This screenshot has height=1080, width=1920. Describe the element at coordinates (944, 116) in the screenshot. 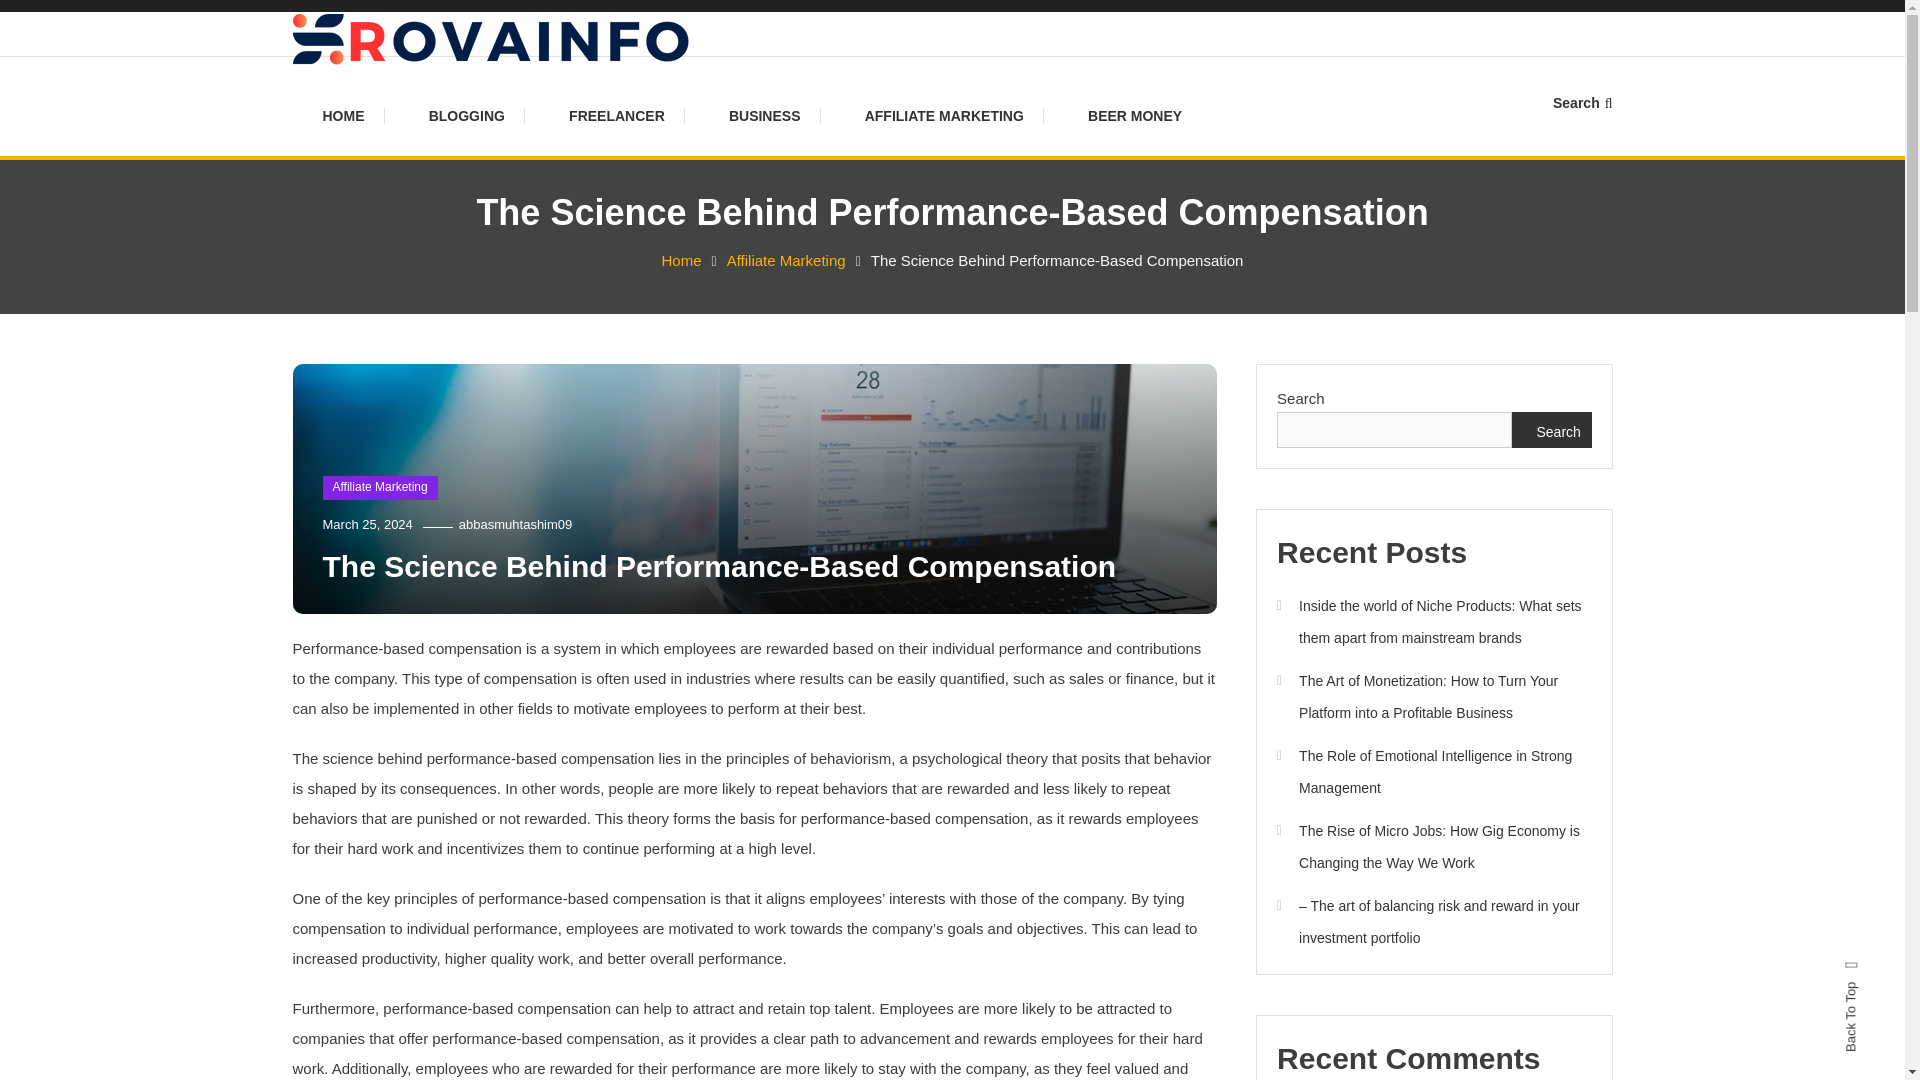

I see `AFFILIATE MARKETING` at that location.